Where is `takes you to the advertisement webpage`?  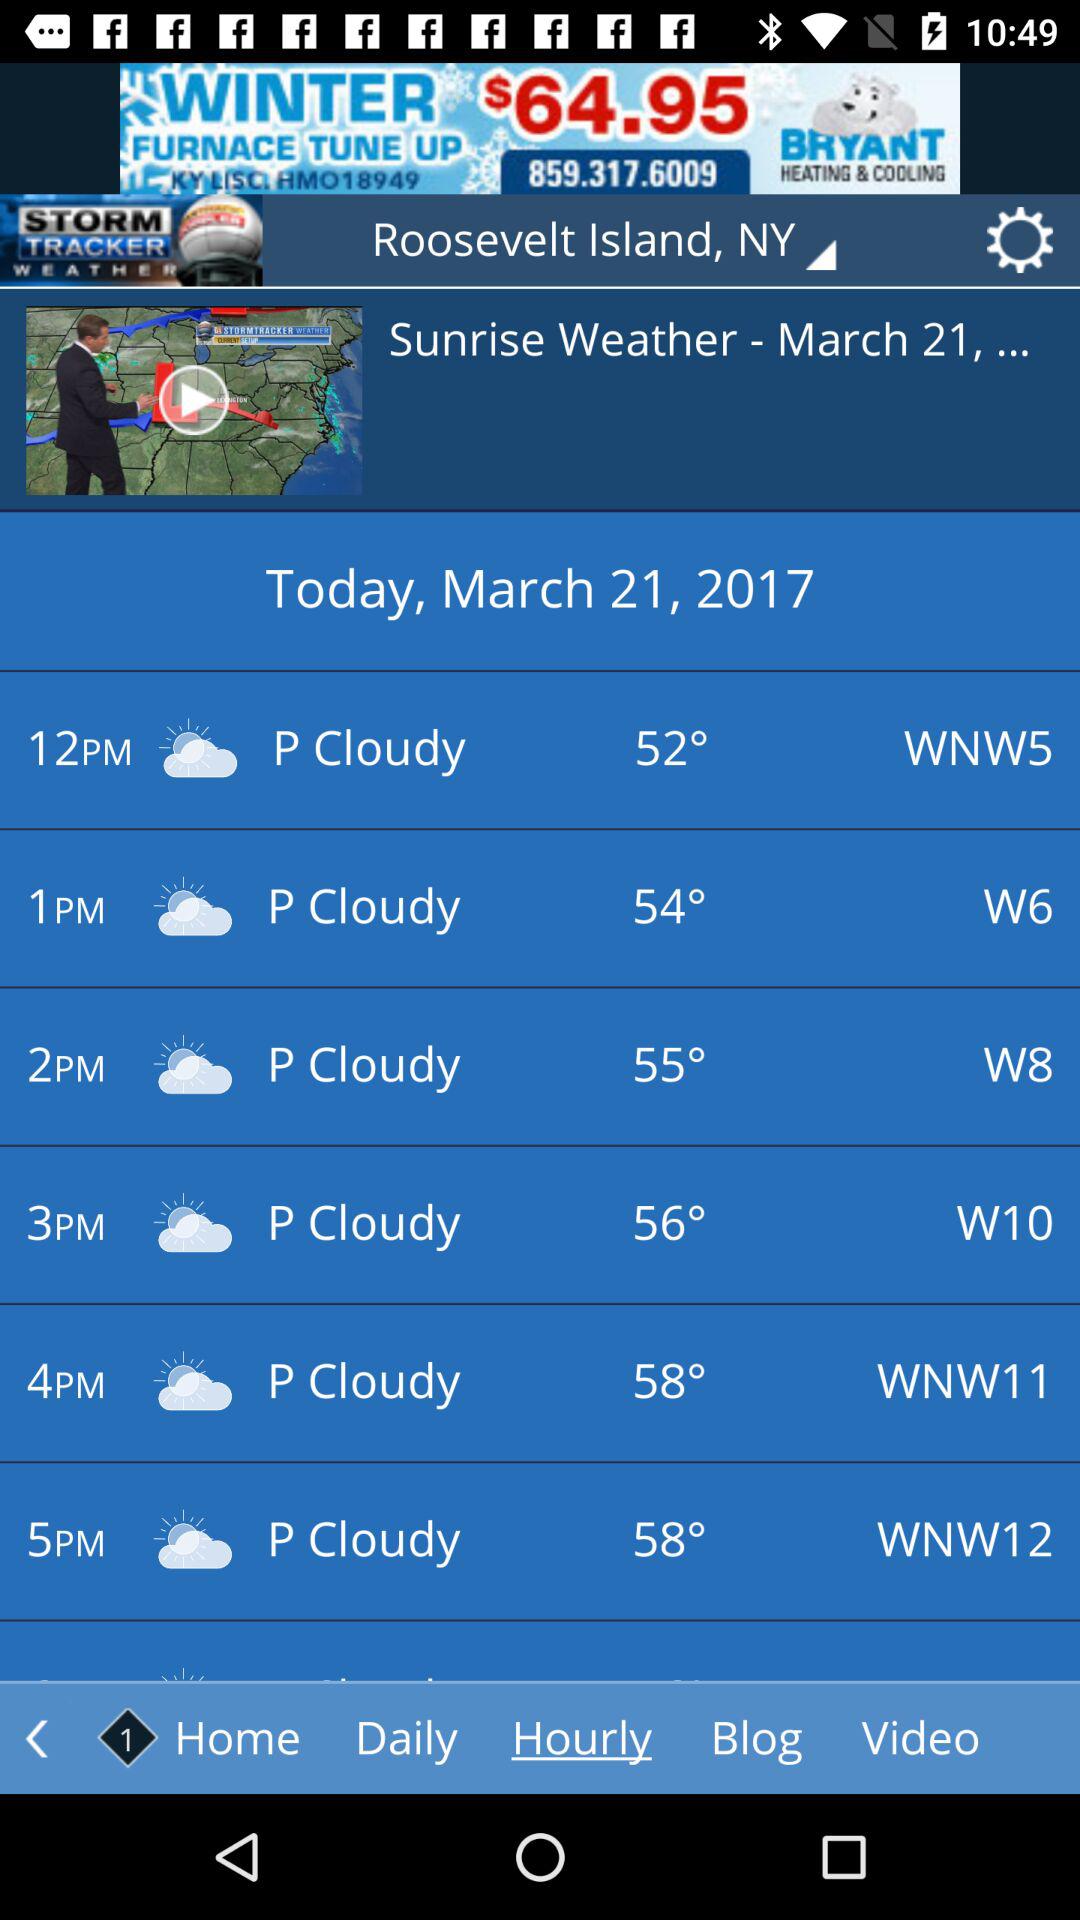 takes you to the advertisement webpage is located at coordinates (540, 128).